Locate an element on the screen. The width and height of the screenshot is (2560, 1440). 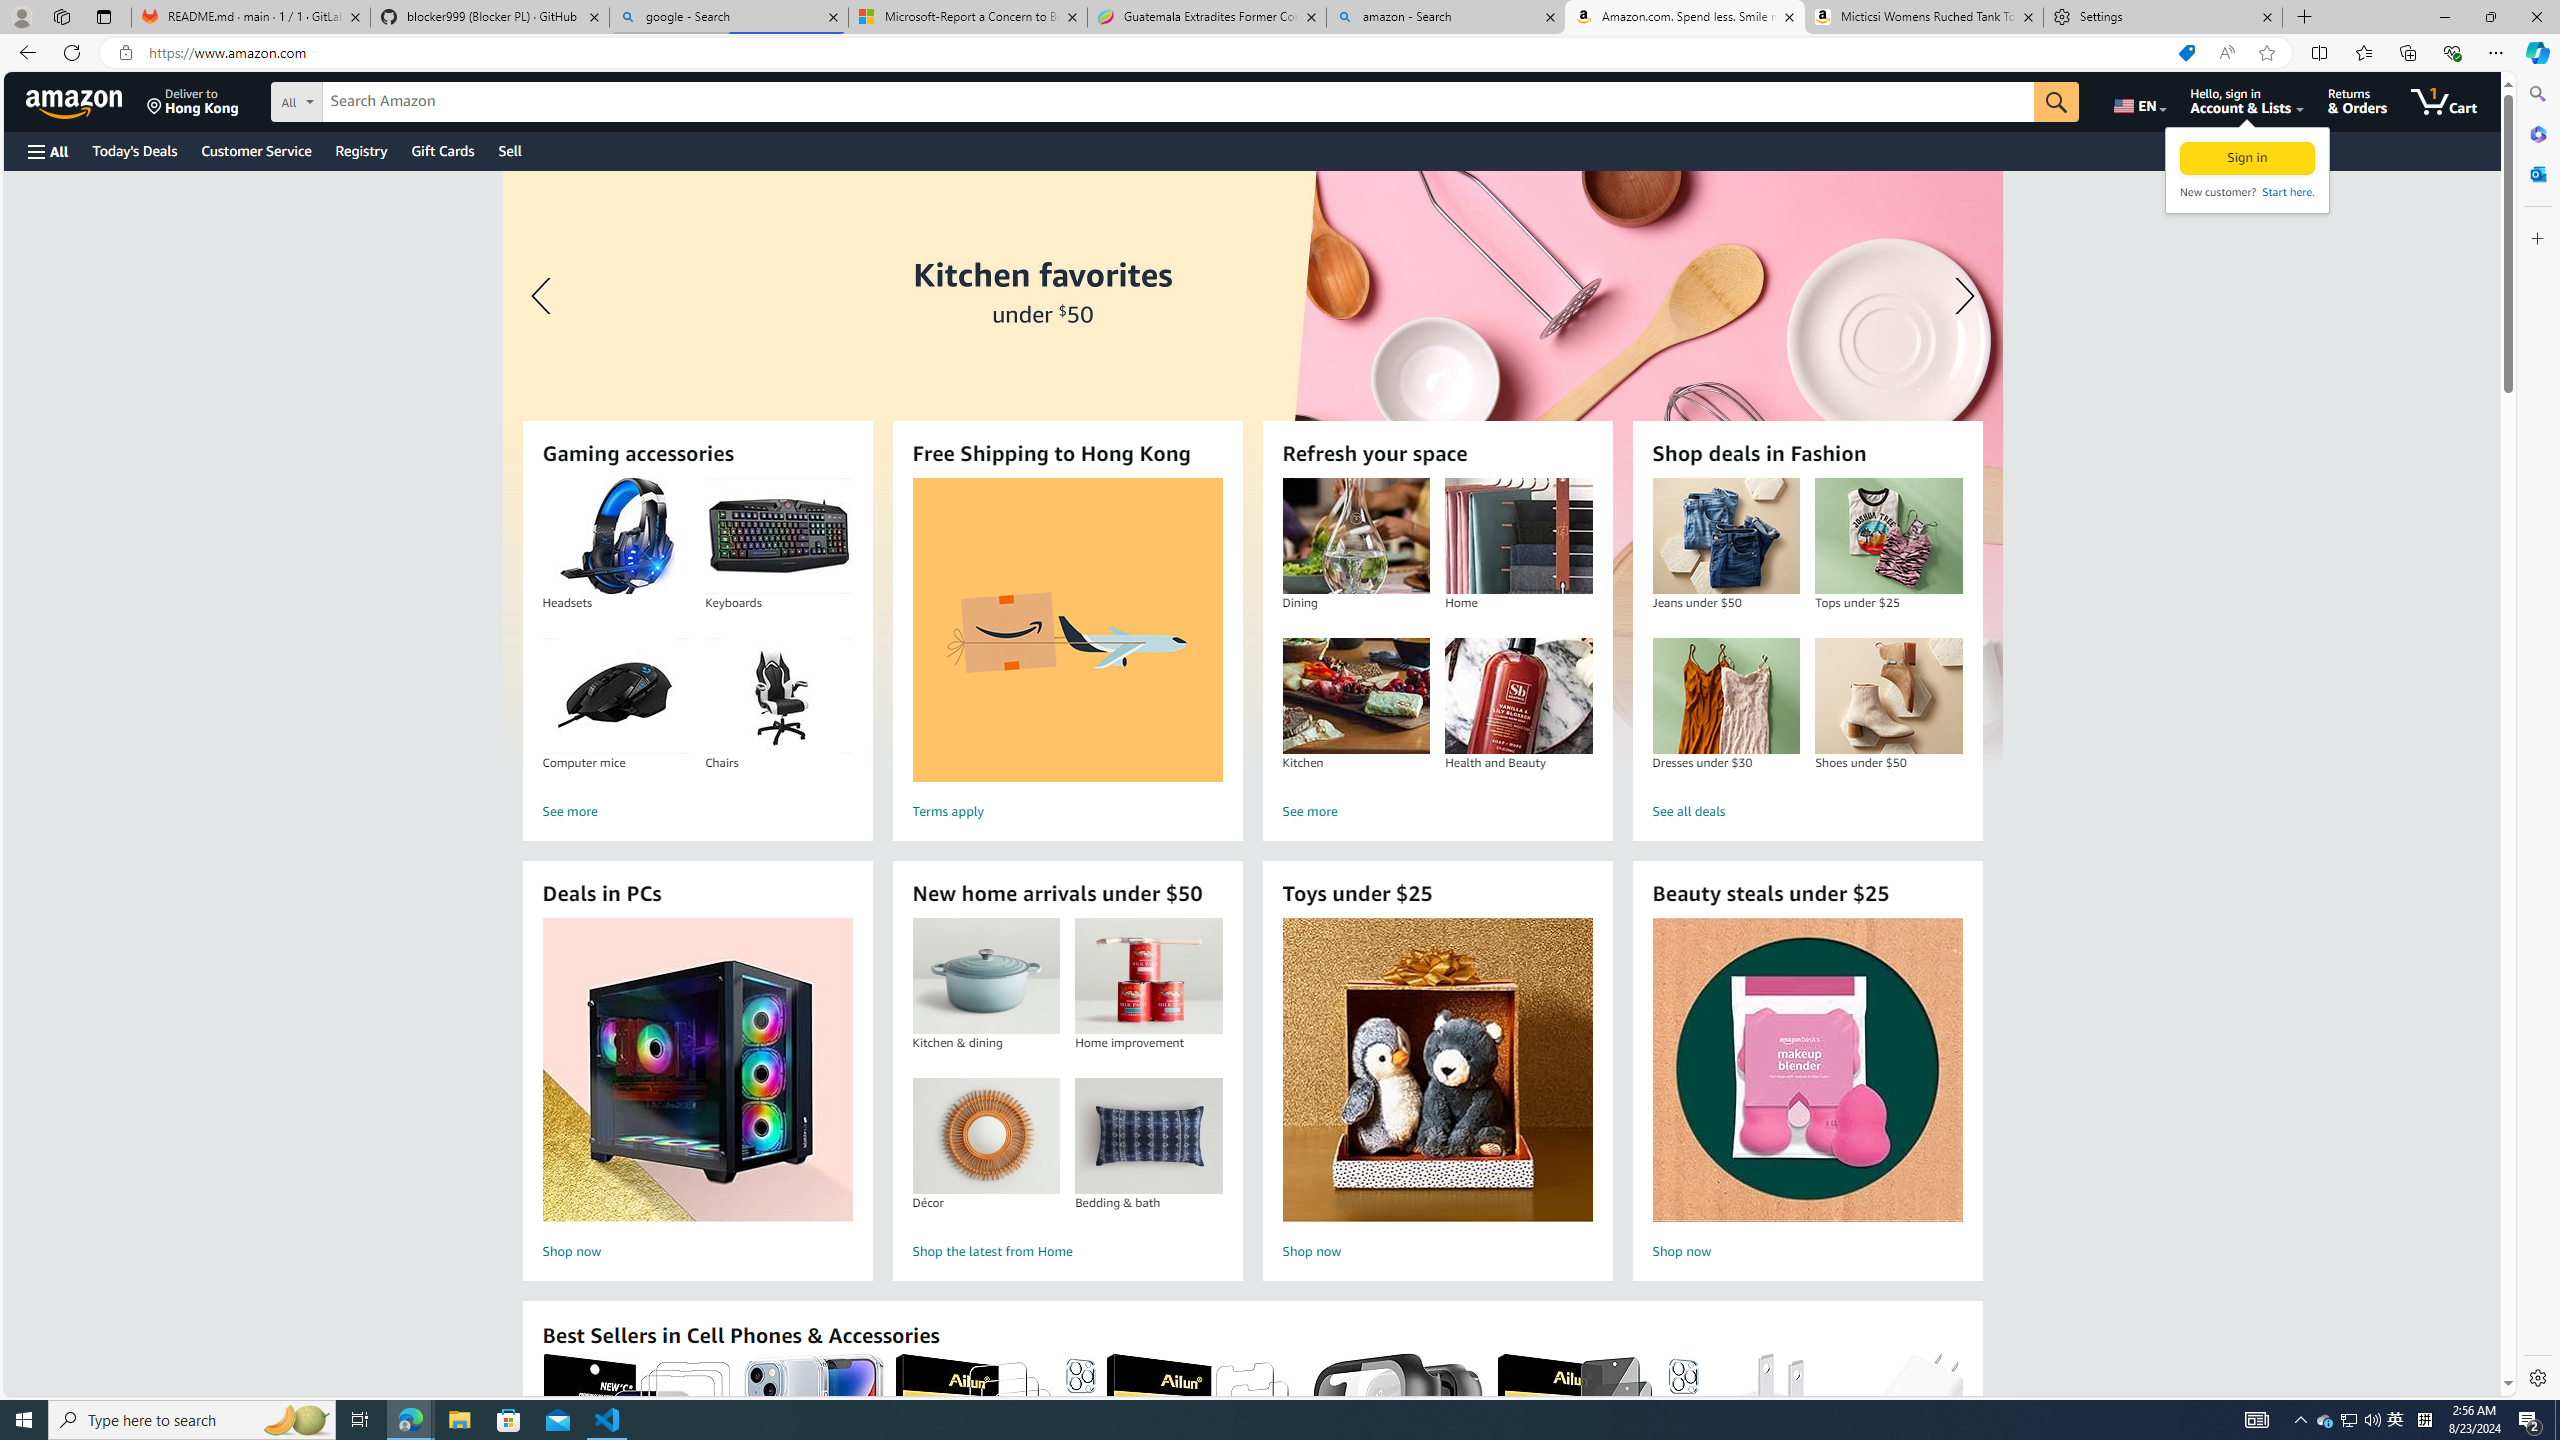
Shopping in Microsoft Edge is located at coordinates (2186, 53).